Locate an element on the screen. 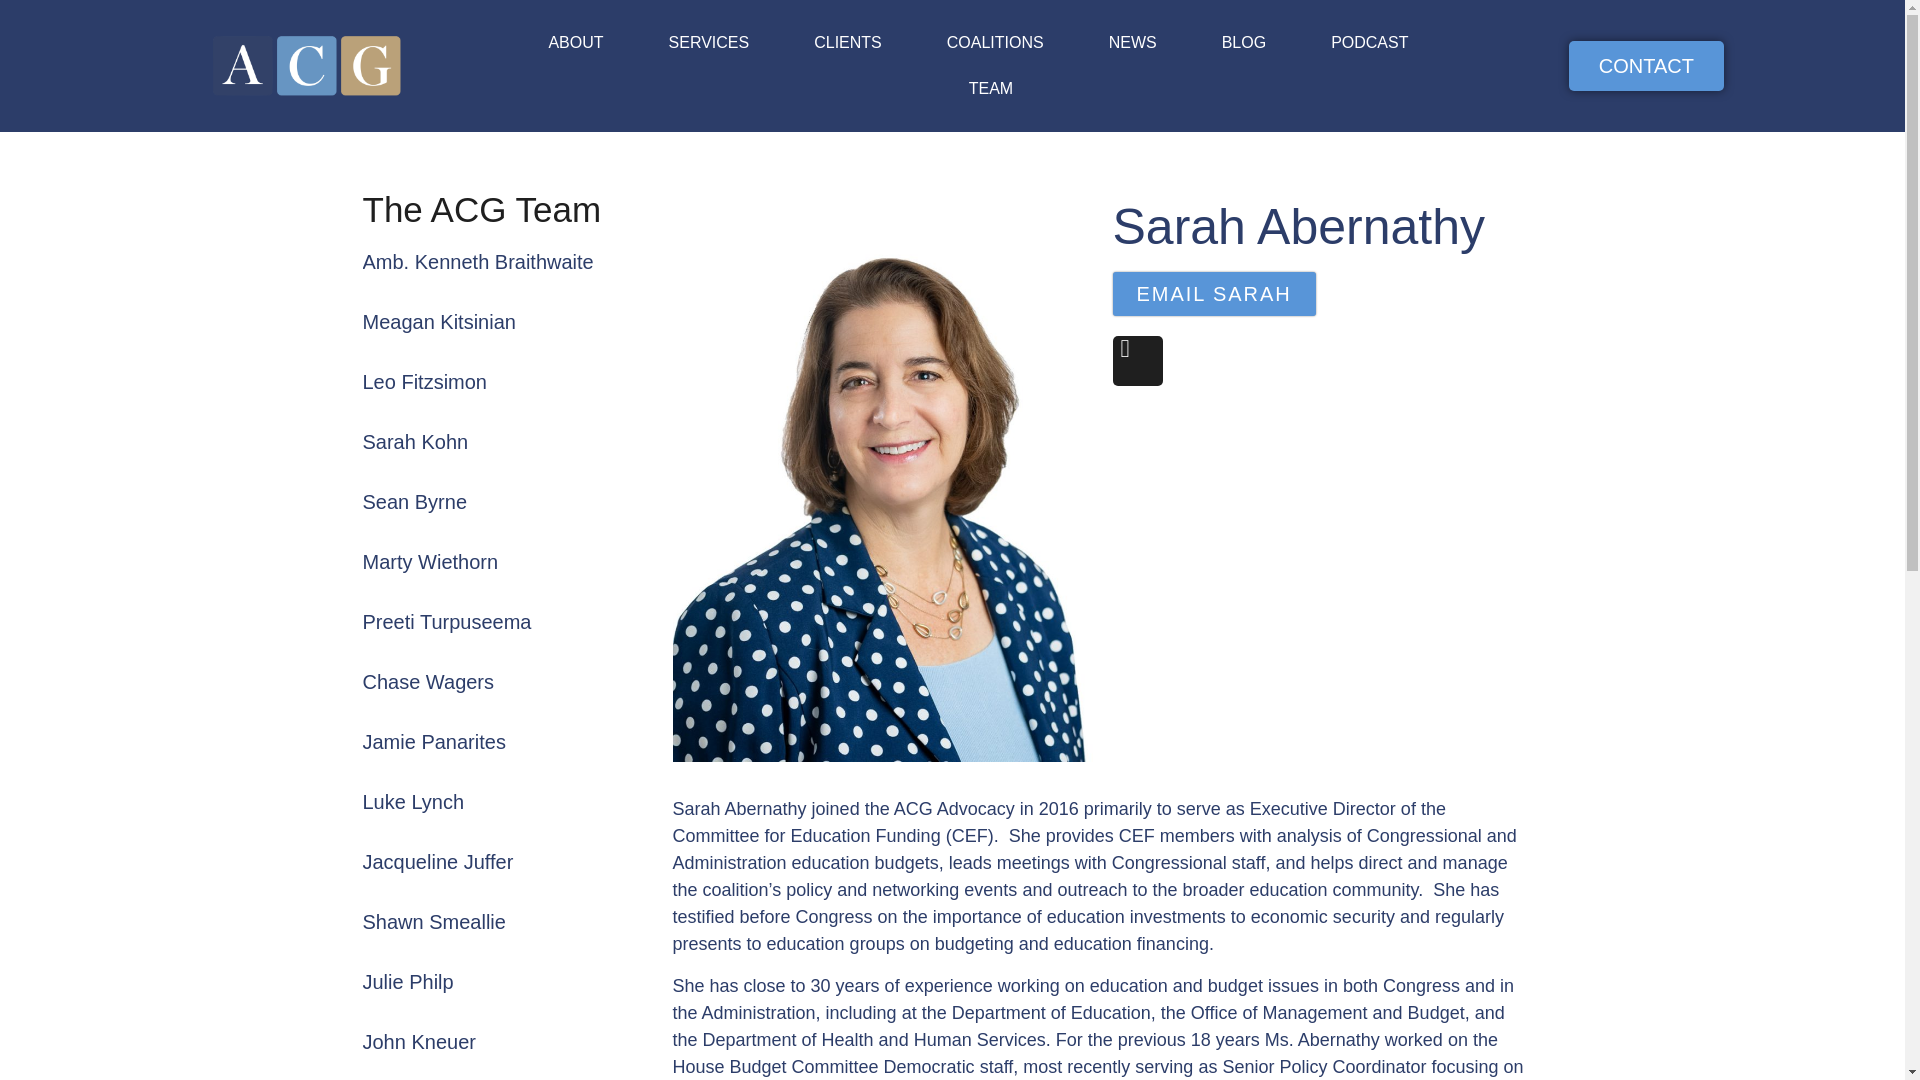 Image resolution: width=1920 pixels, height=1080 pixels. Meagan Kitsinian is located at coordinates (438, 322).